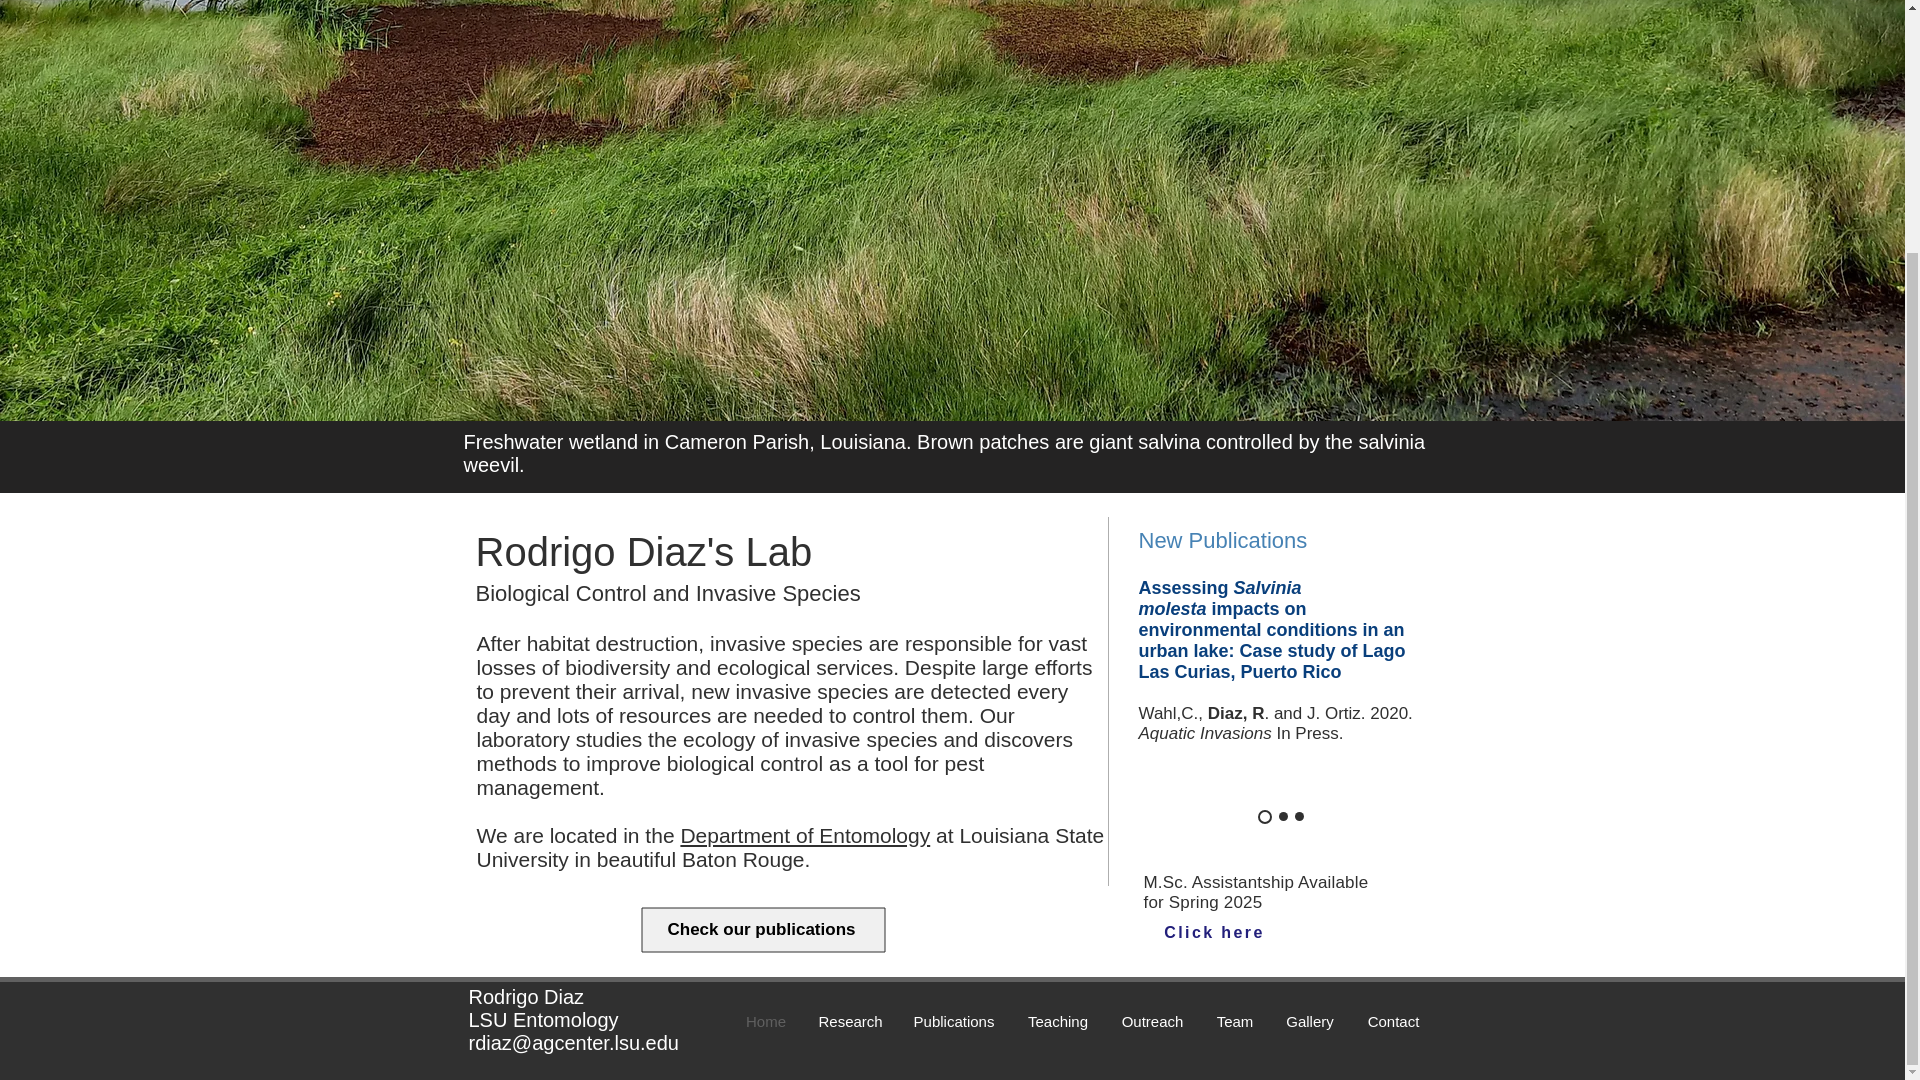 The height and width of the screenshot is (1080, 1920). What do you see at coordinates (1215, 932) in the screenshot?
I see `Click here` at bounding box center [1215, 932].